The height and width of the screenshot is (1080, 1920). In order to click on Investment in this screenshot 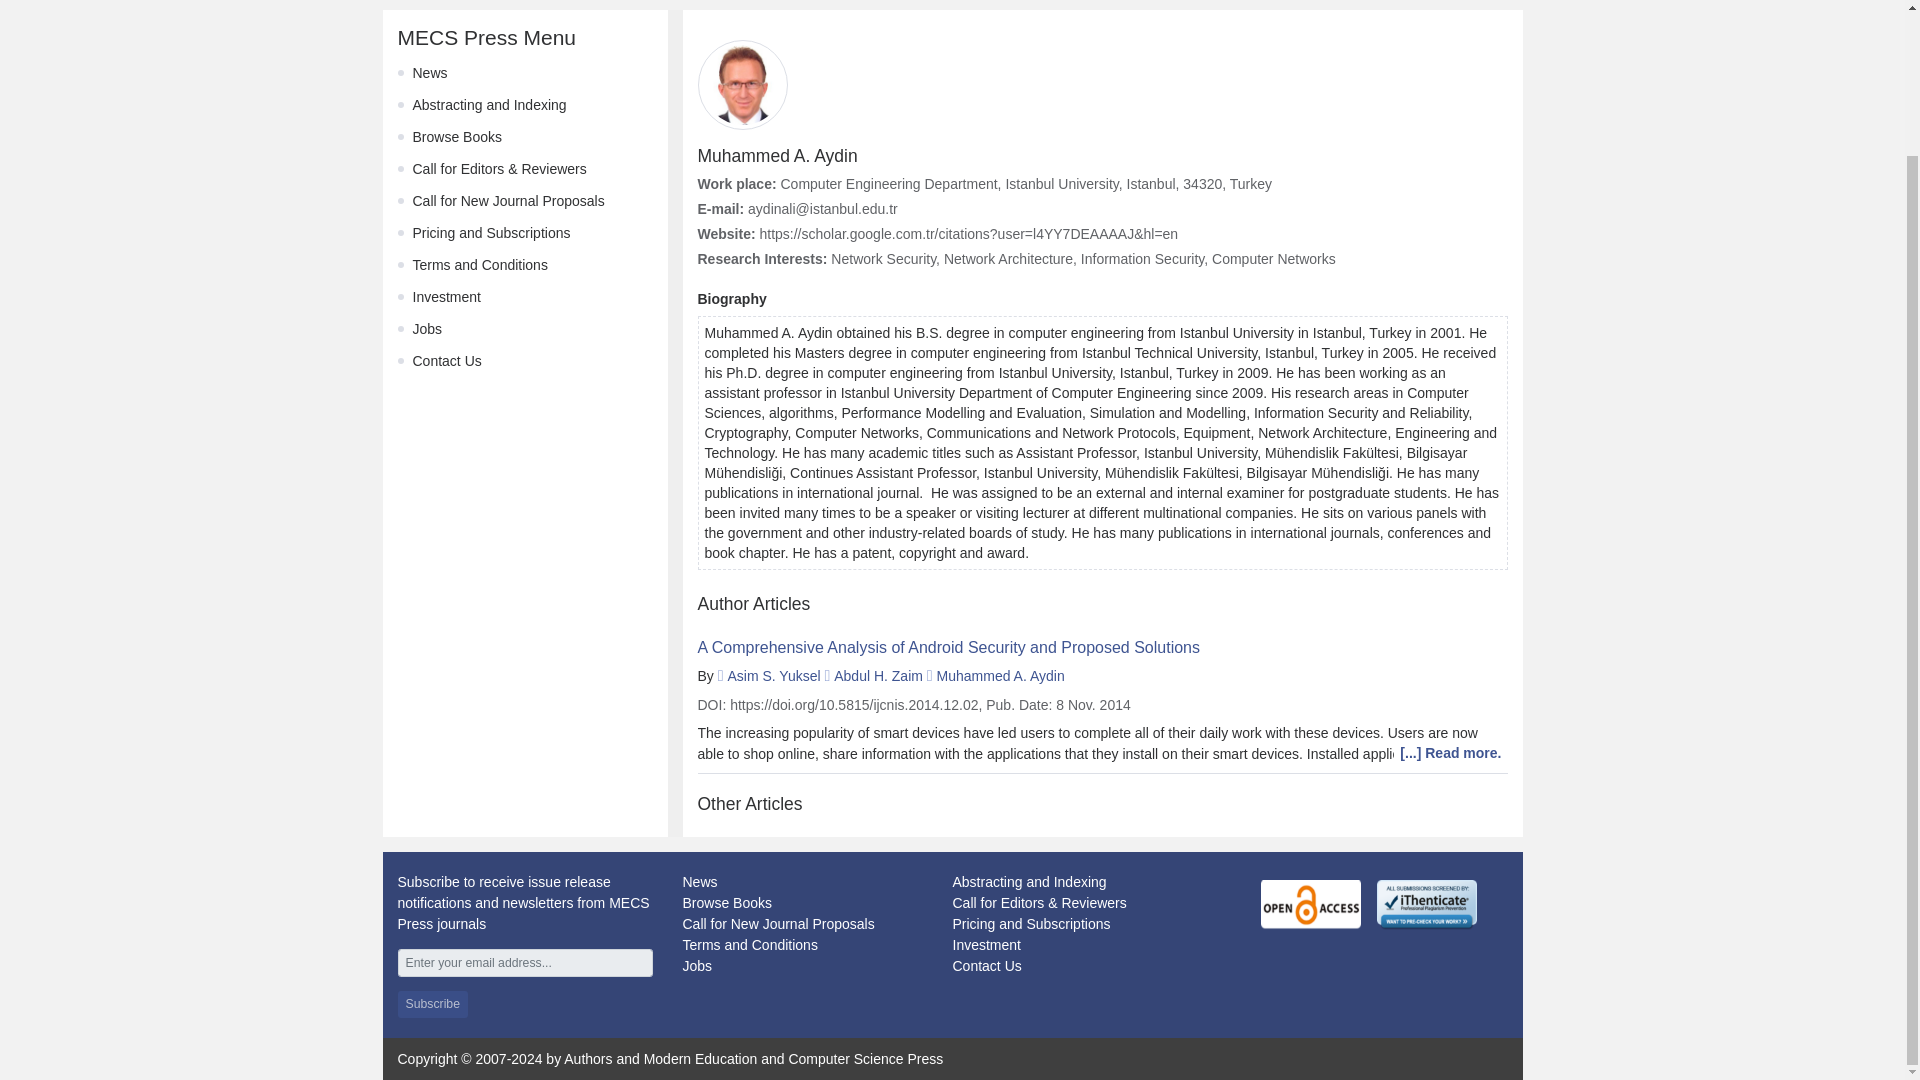, I will do `click(986, 944)`.